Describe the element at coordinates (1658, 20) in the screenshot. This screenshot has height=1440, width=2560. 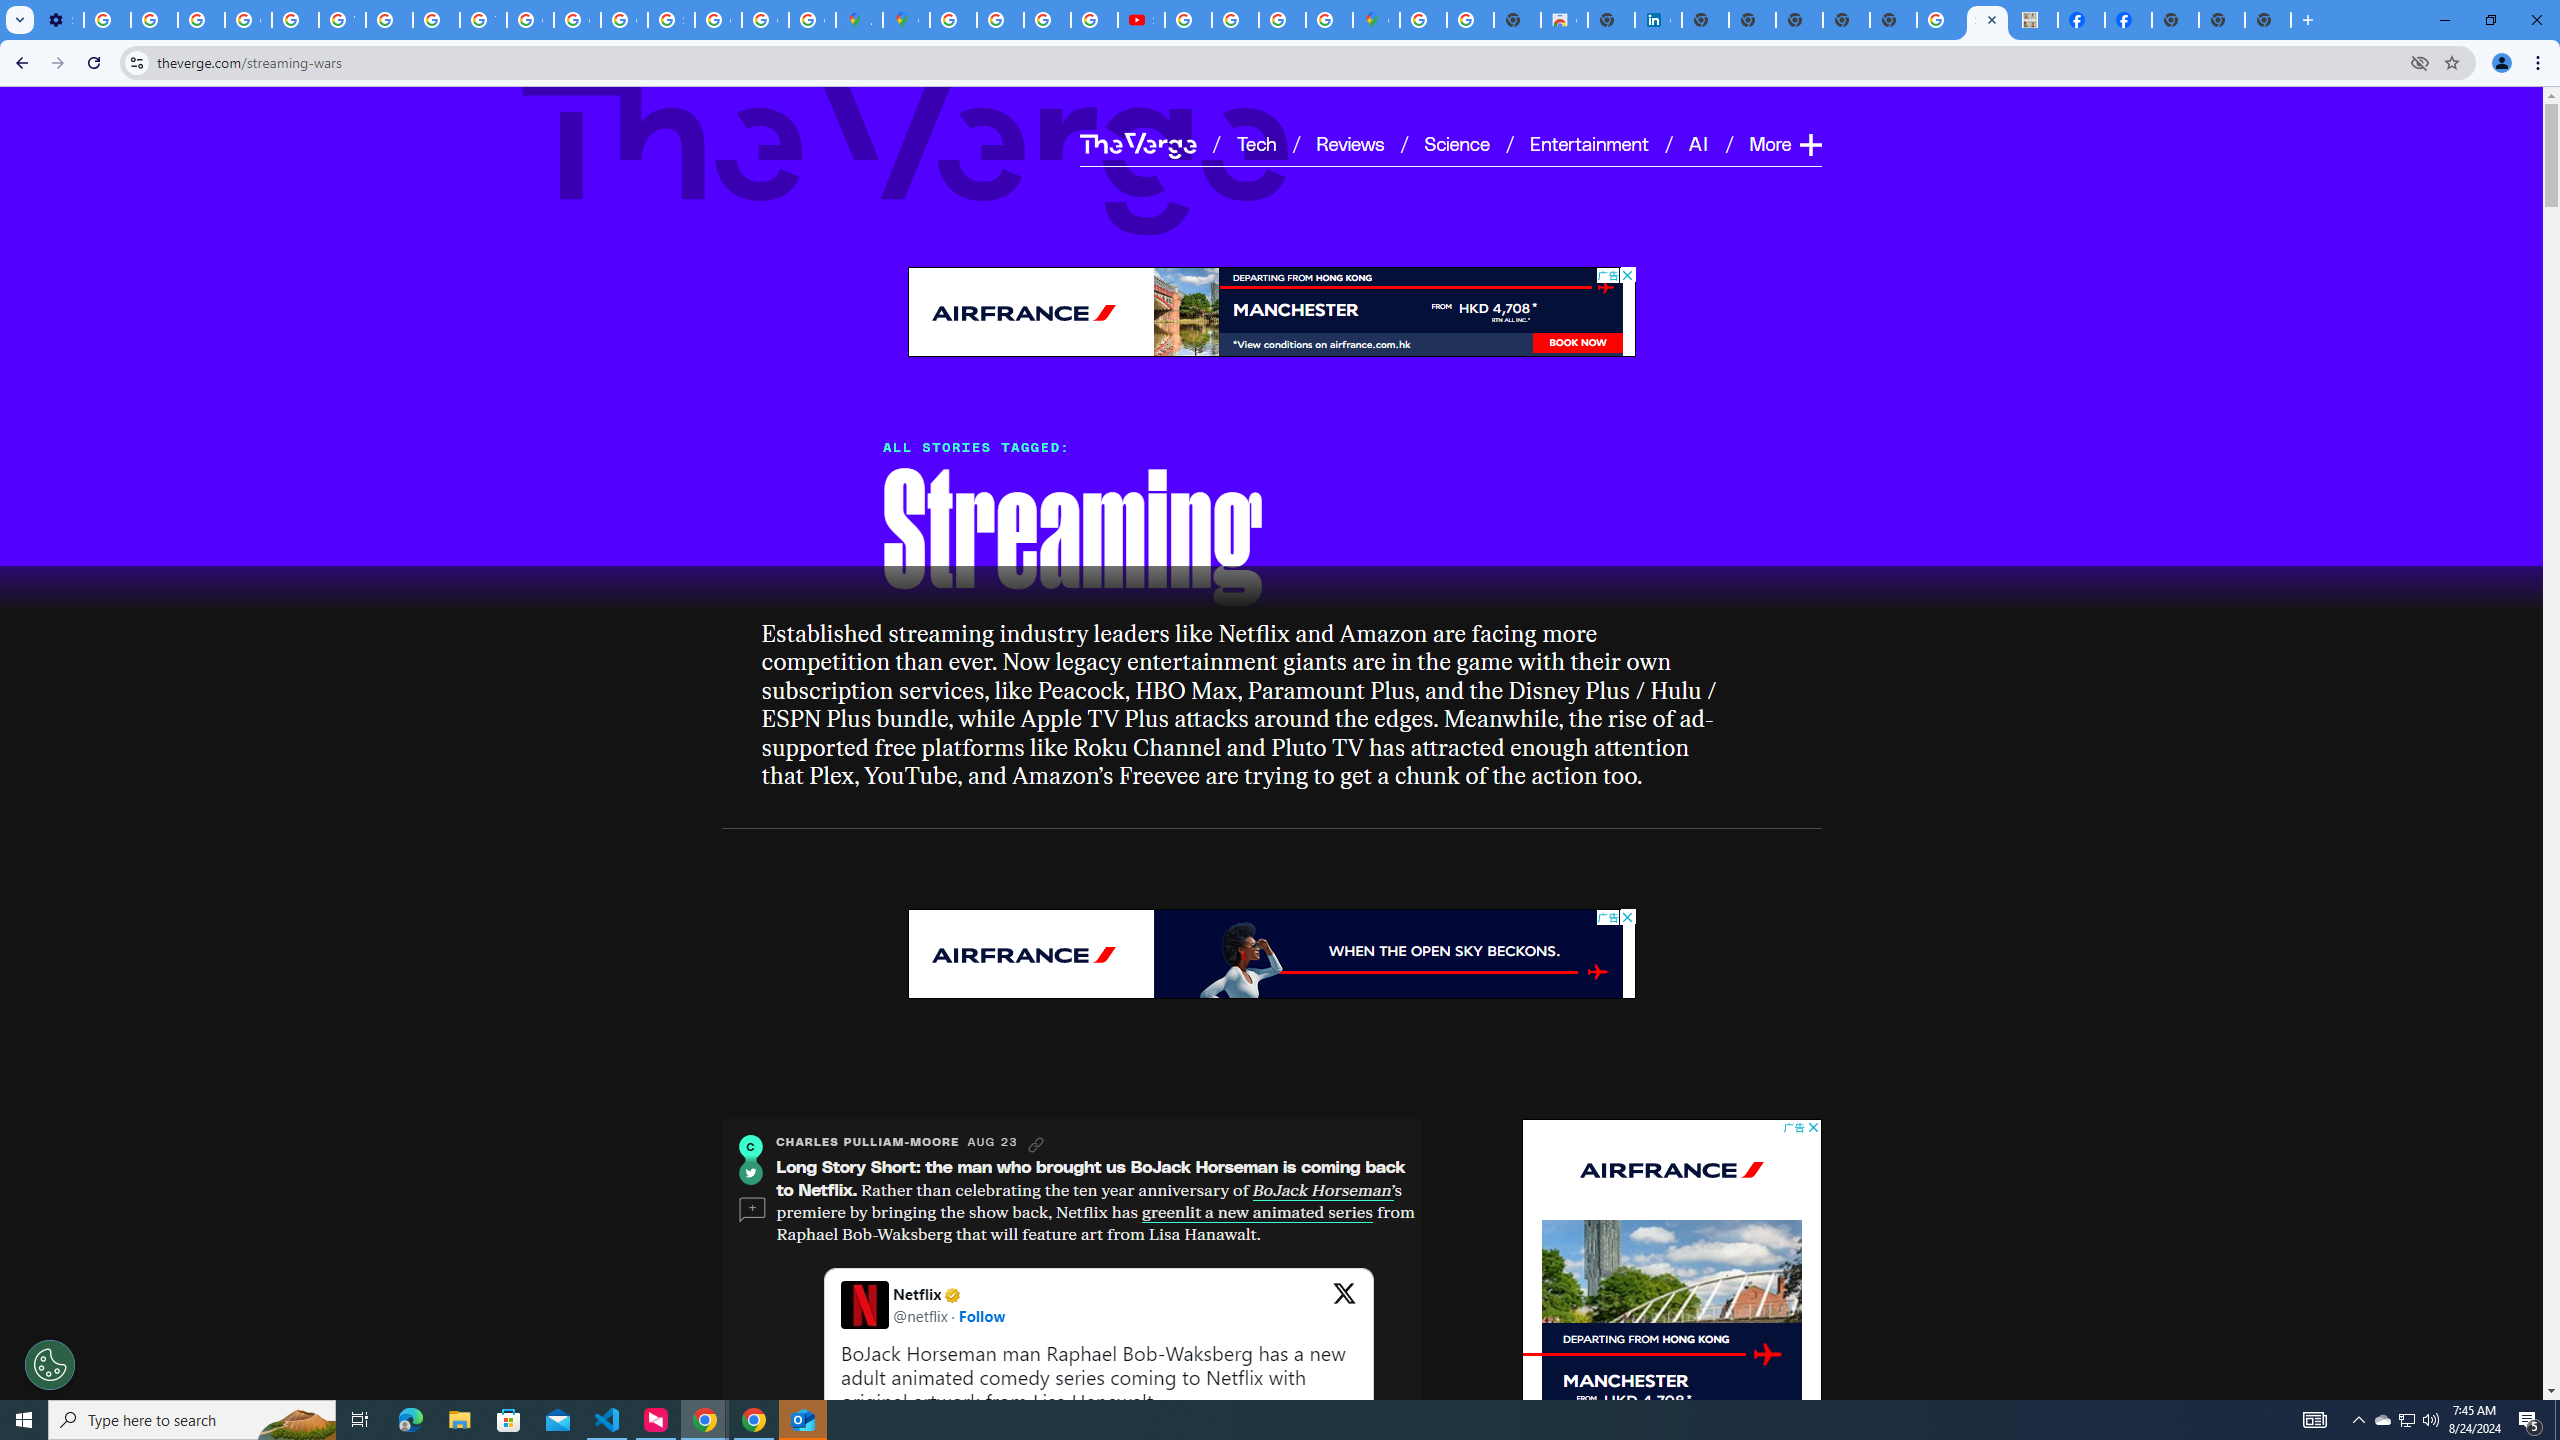
I see `Cookie Policy | LinkedIn` at that location.